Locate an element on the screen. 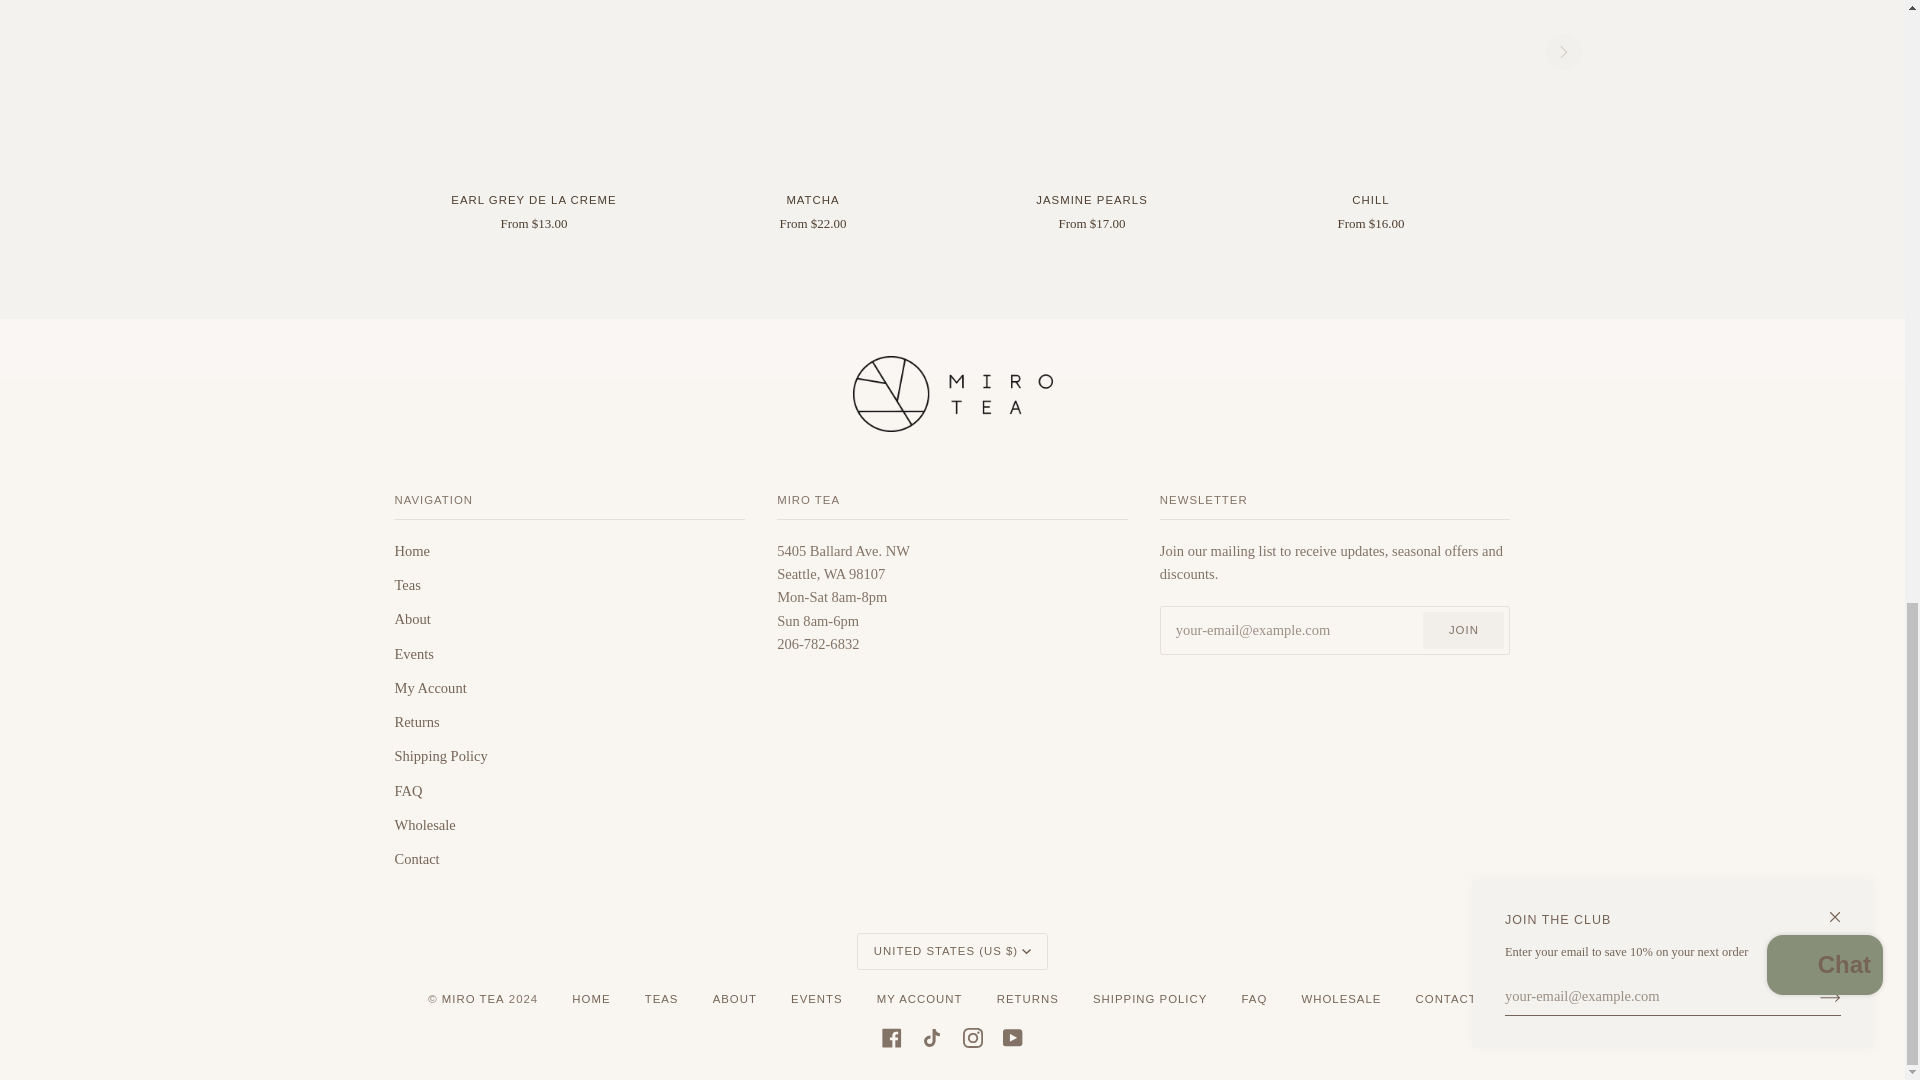 Image resolution: width=1920 pixels, height=1080 pixels. Facebook is located at coordinates (892, 1038).